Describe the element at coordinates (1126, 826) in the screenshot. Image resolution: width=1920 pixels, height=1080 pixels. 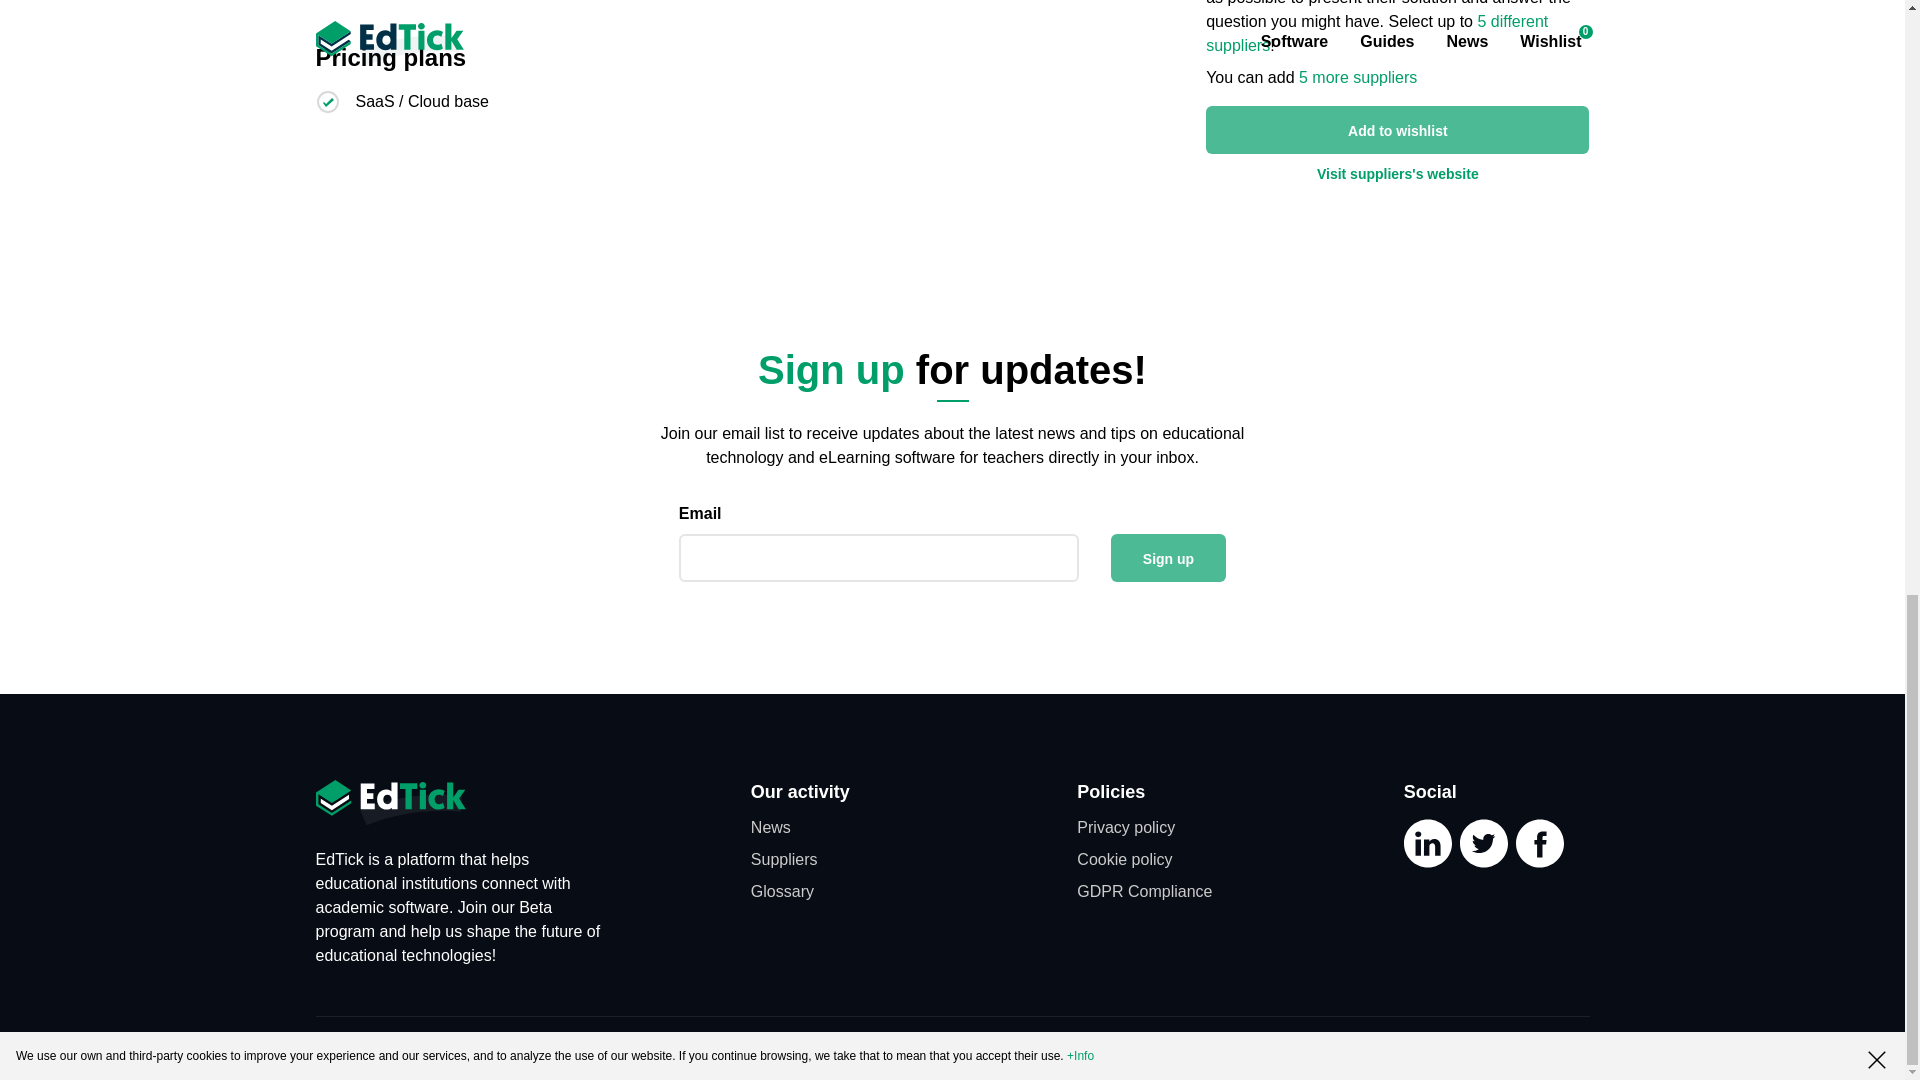
I see `Privacy policy` at that location.